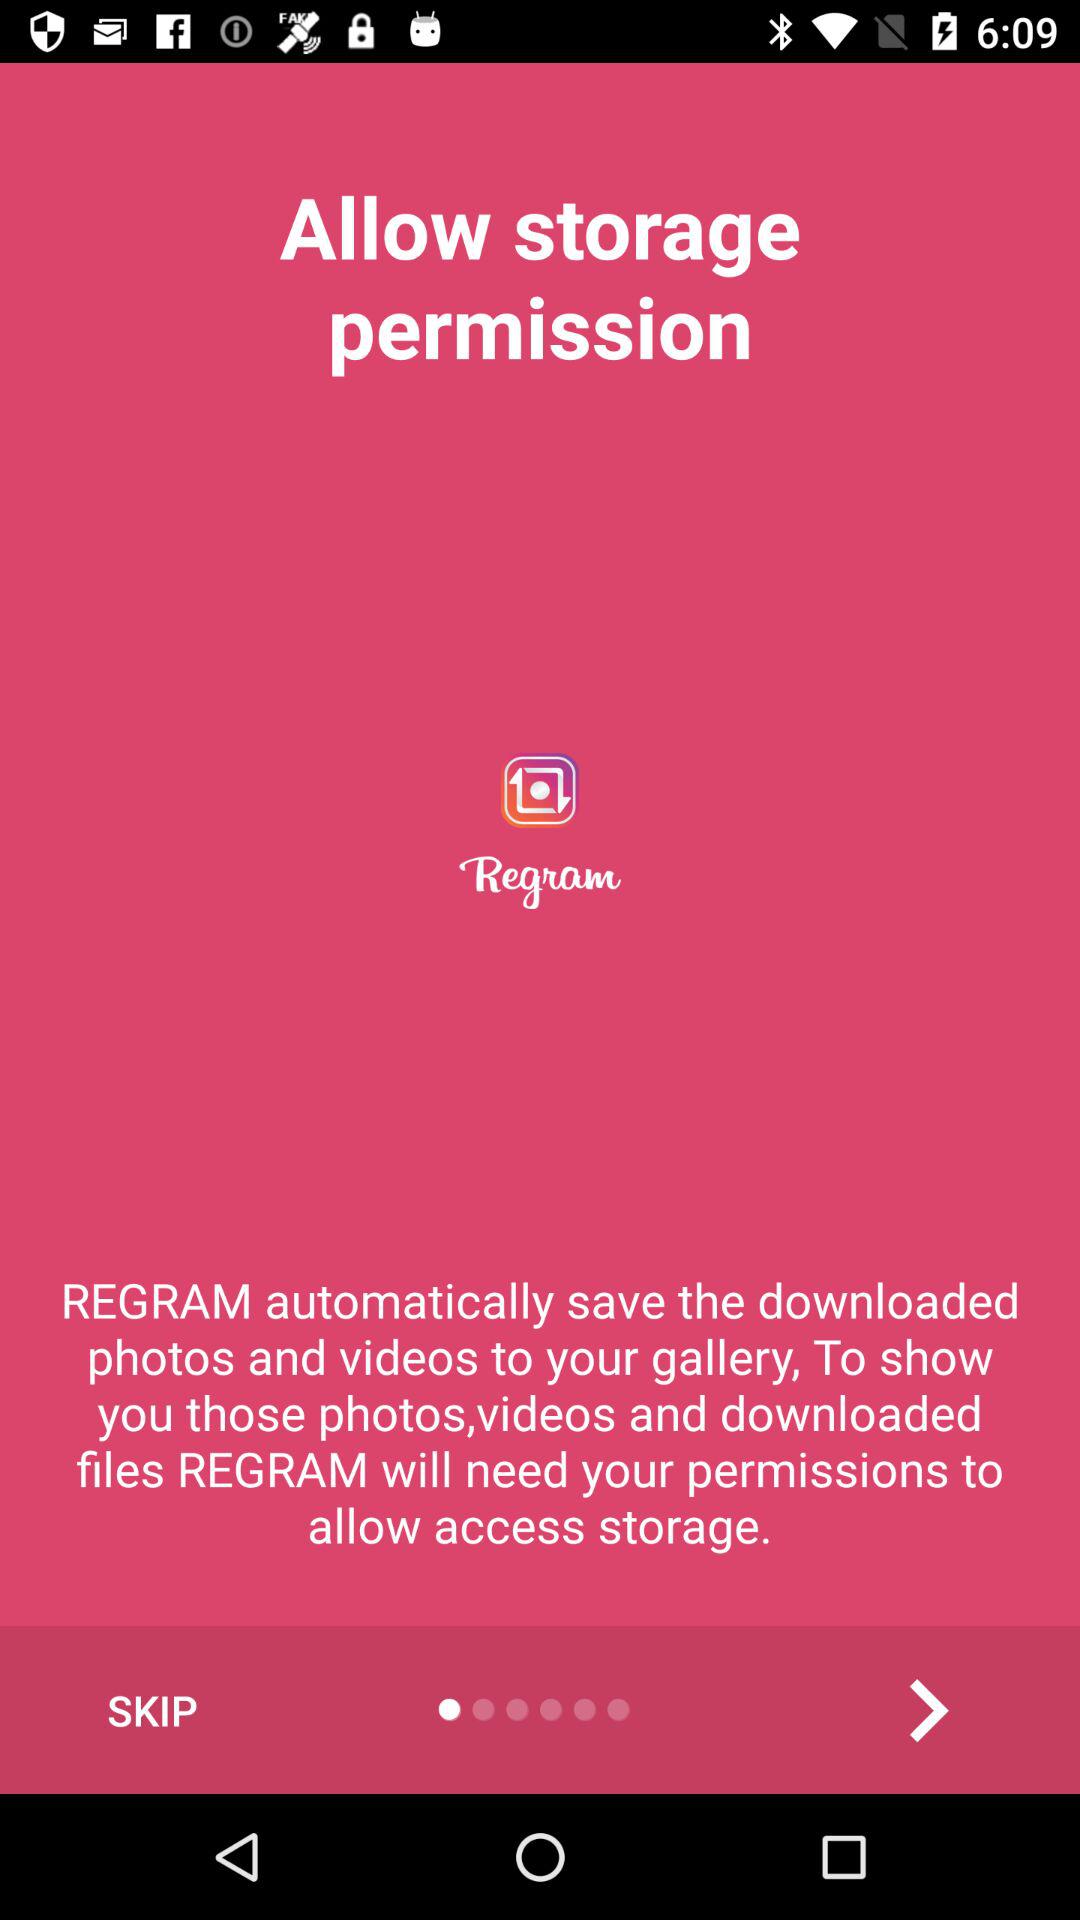 This screenshot has height=1920, width=1080. I want to click on turn on the skip, so click(152, 1710).